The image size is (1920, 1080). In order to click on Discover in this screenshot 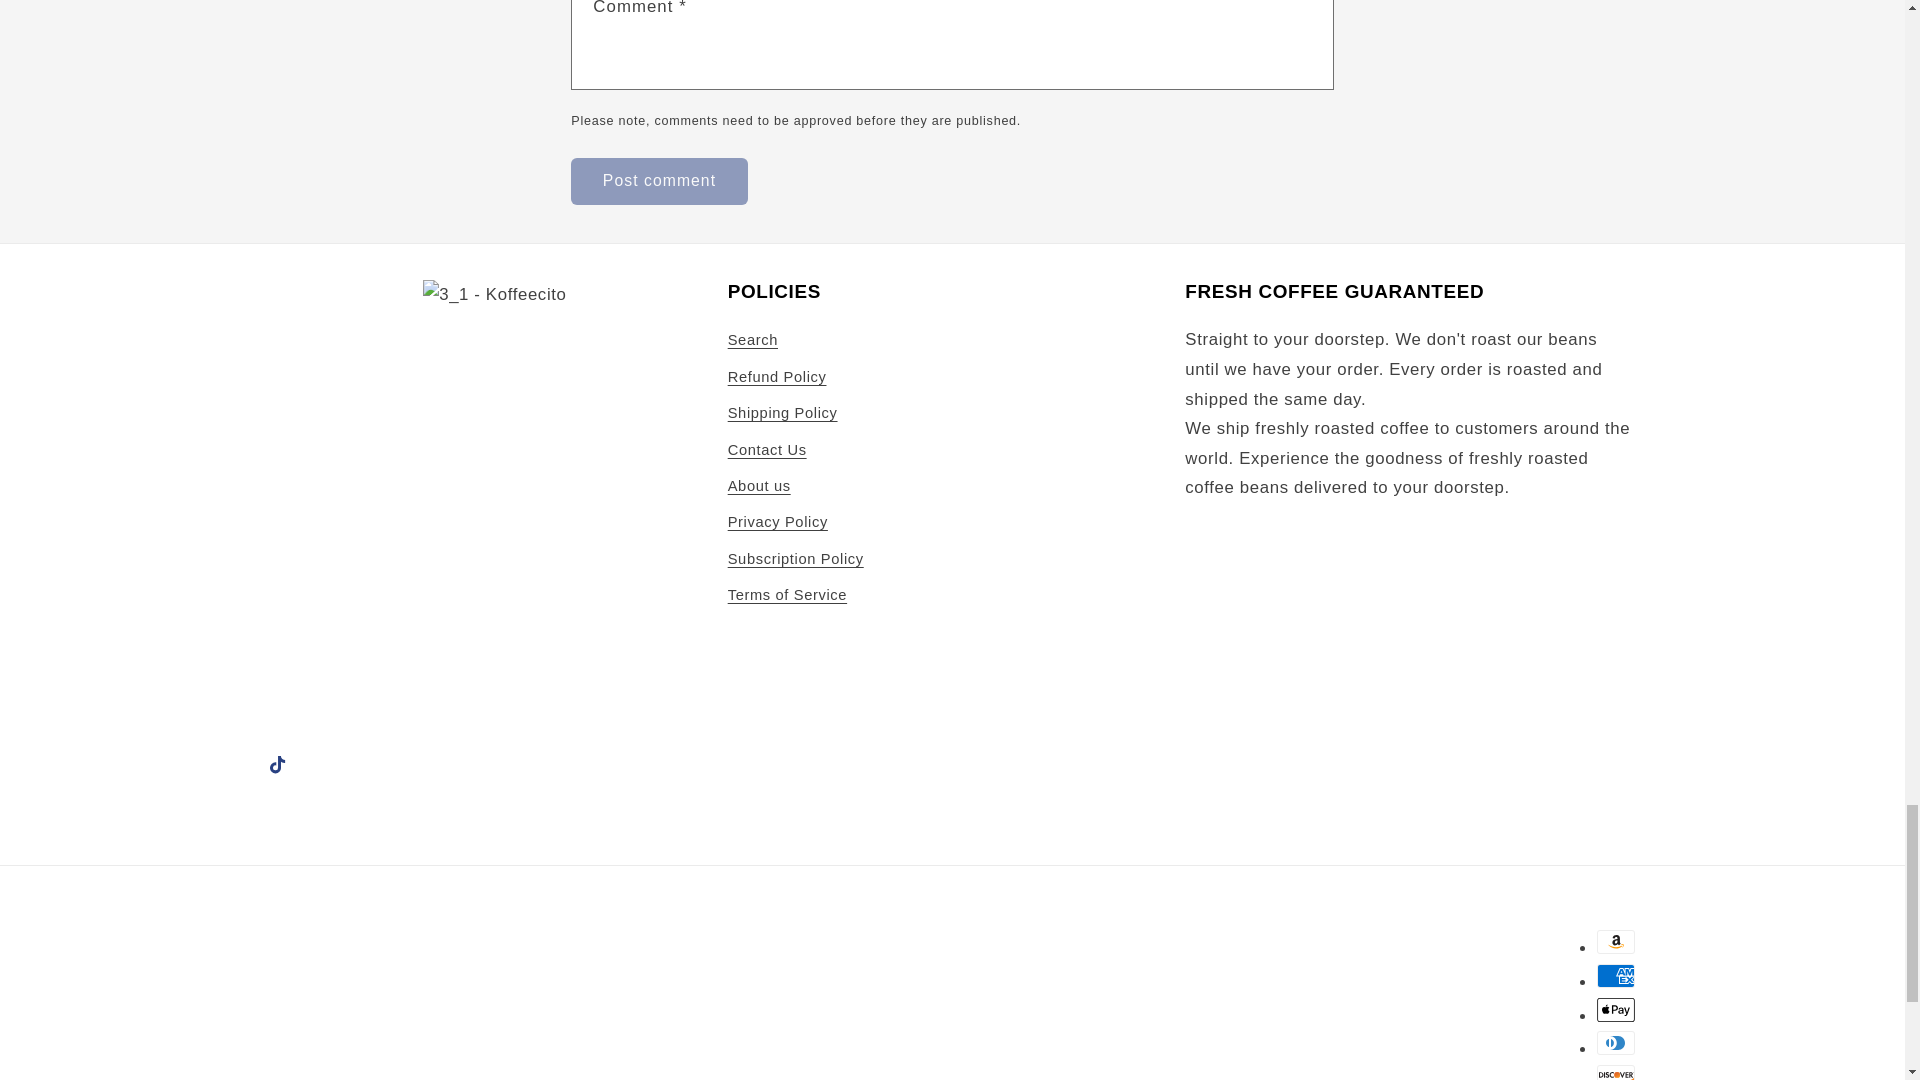, I will do `click(1616, 1072)`.